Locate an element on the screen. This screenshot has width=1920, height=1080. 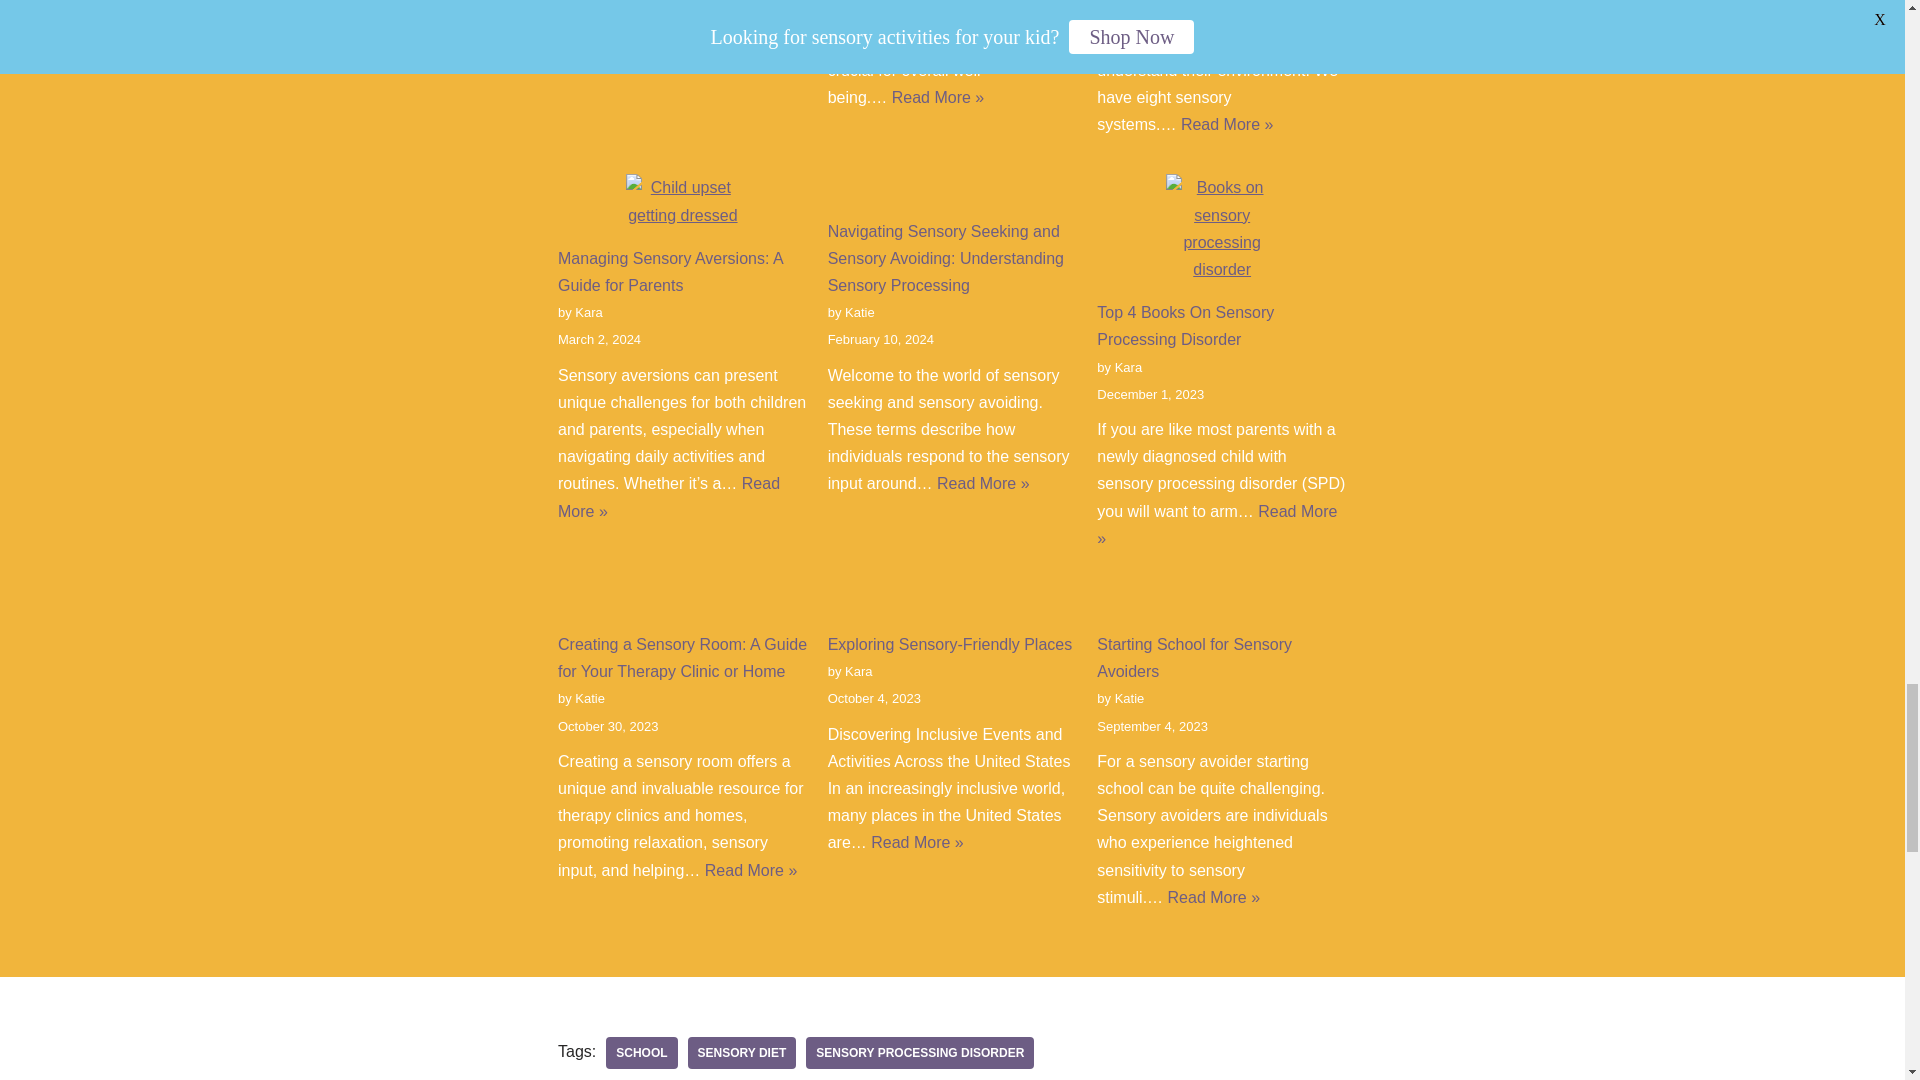
School is located at coordinates (642, 1052).